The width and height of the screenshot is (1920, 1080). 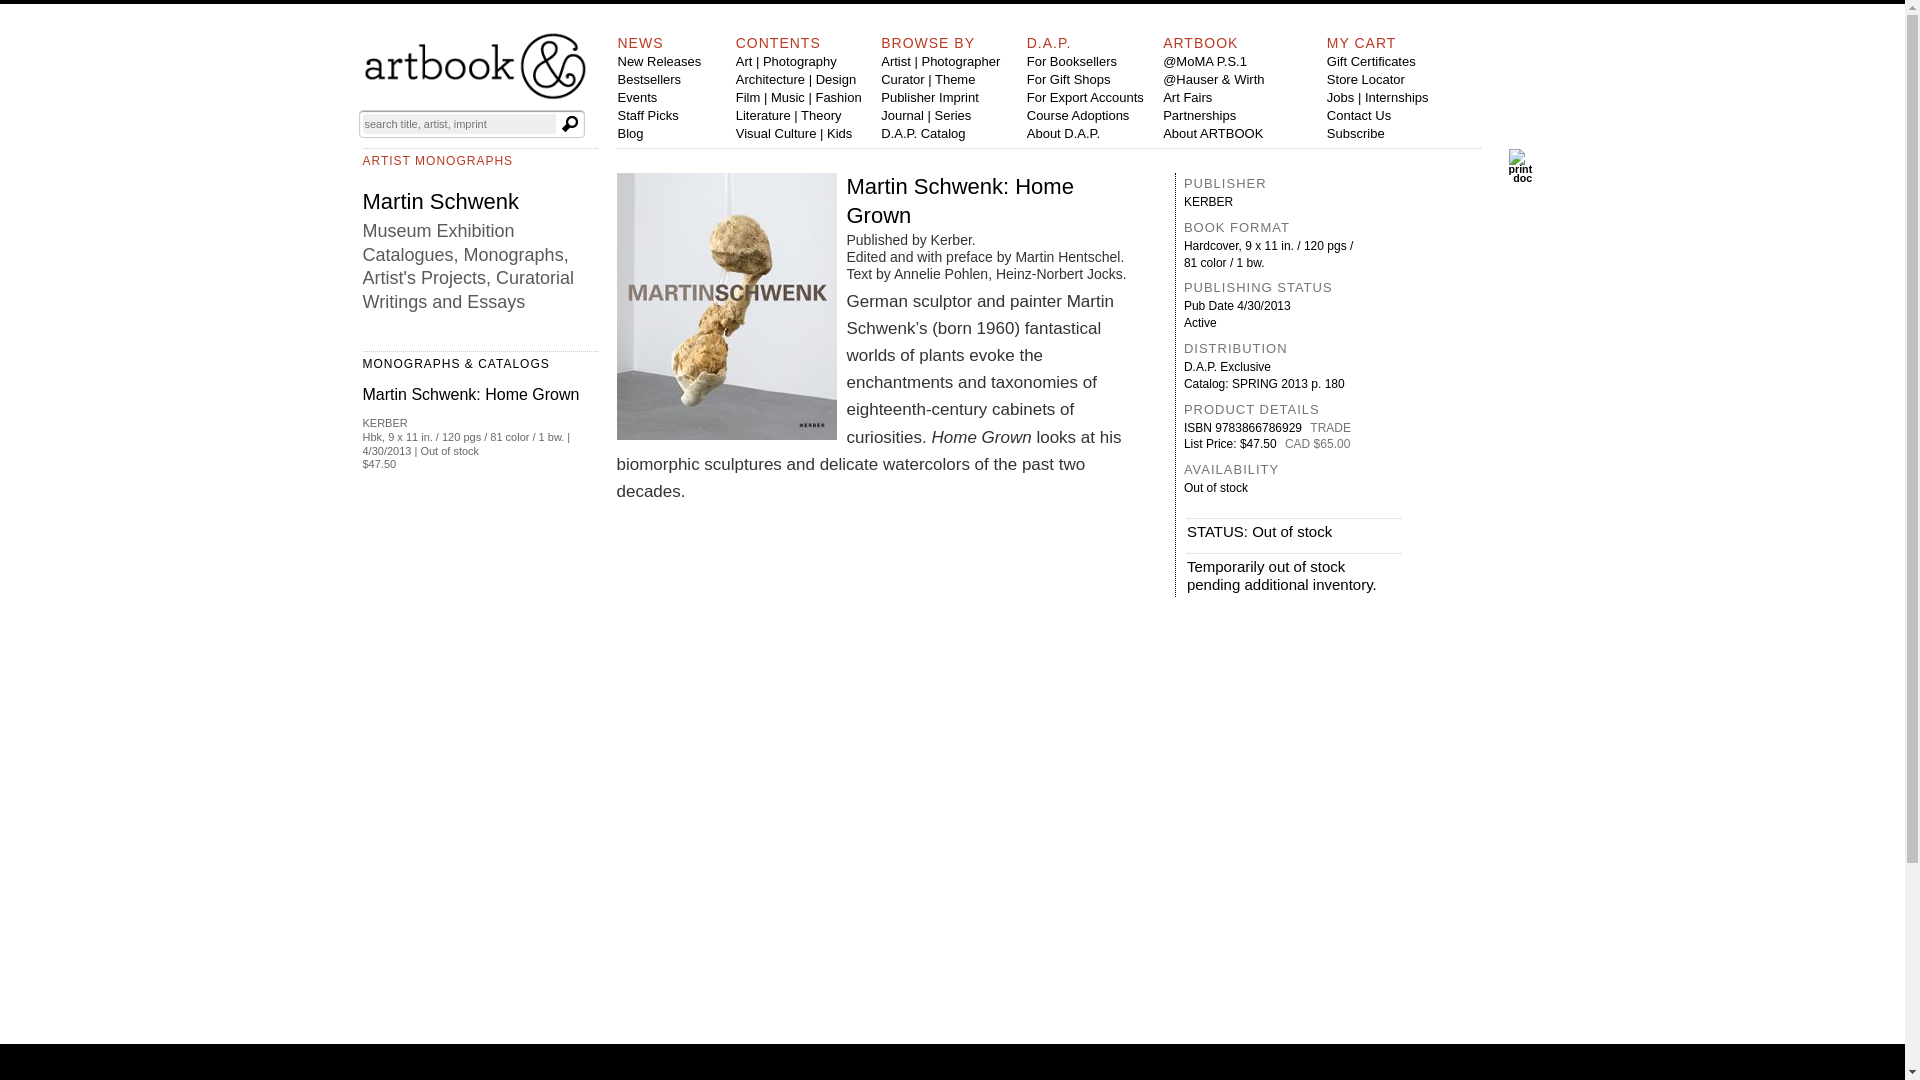 What do you see at coordinates (650, 80) in the screenshot?
I see `Bestsellers` at bounding box center [650, 80].